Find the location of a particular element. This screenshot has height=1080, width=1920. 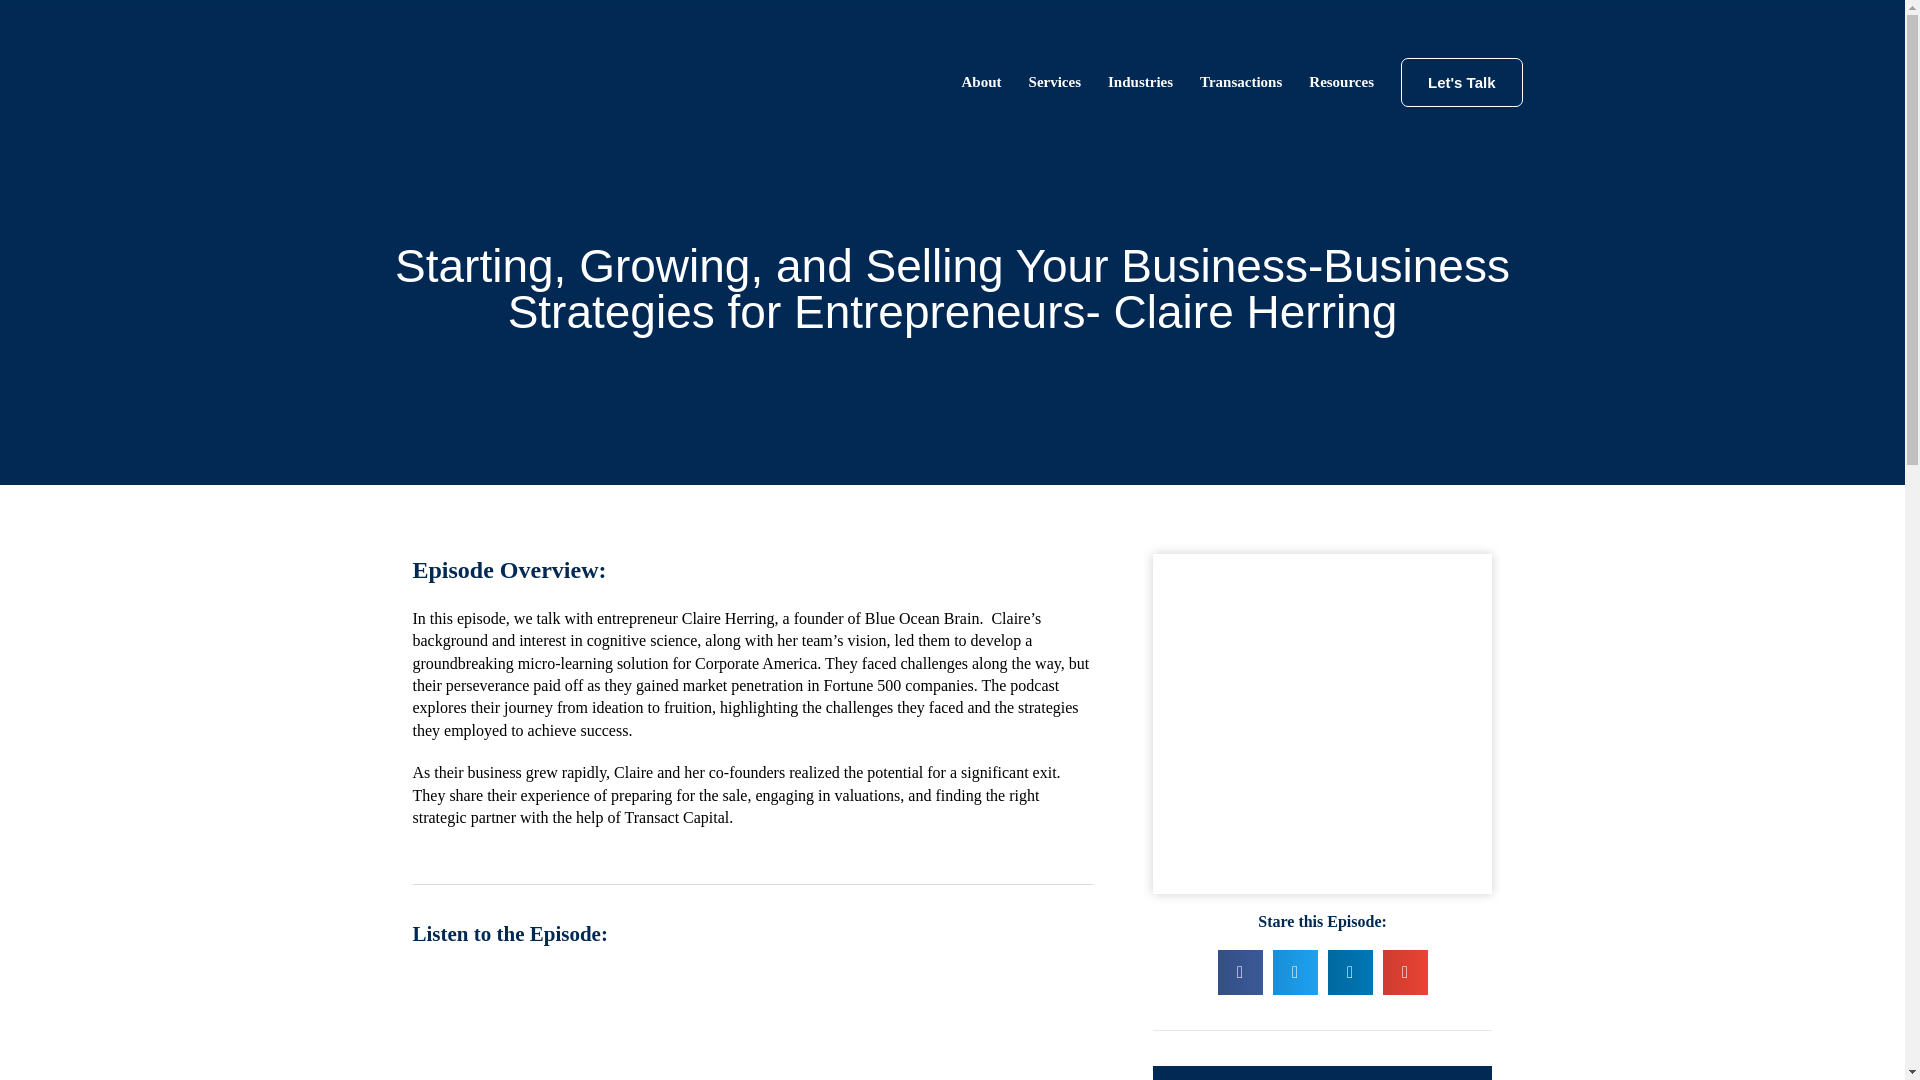

Embed Player is located at coordinates (752, 1024).